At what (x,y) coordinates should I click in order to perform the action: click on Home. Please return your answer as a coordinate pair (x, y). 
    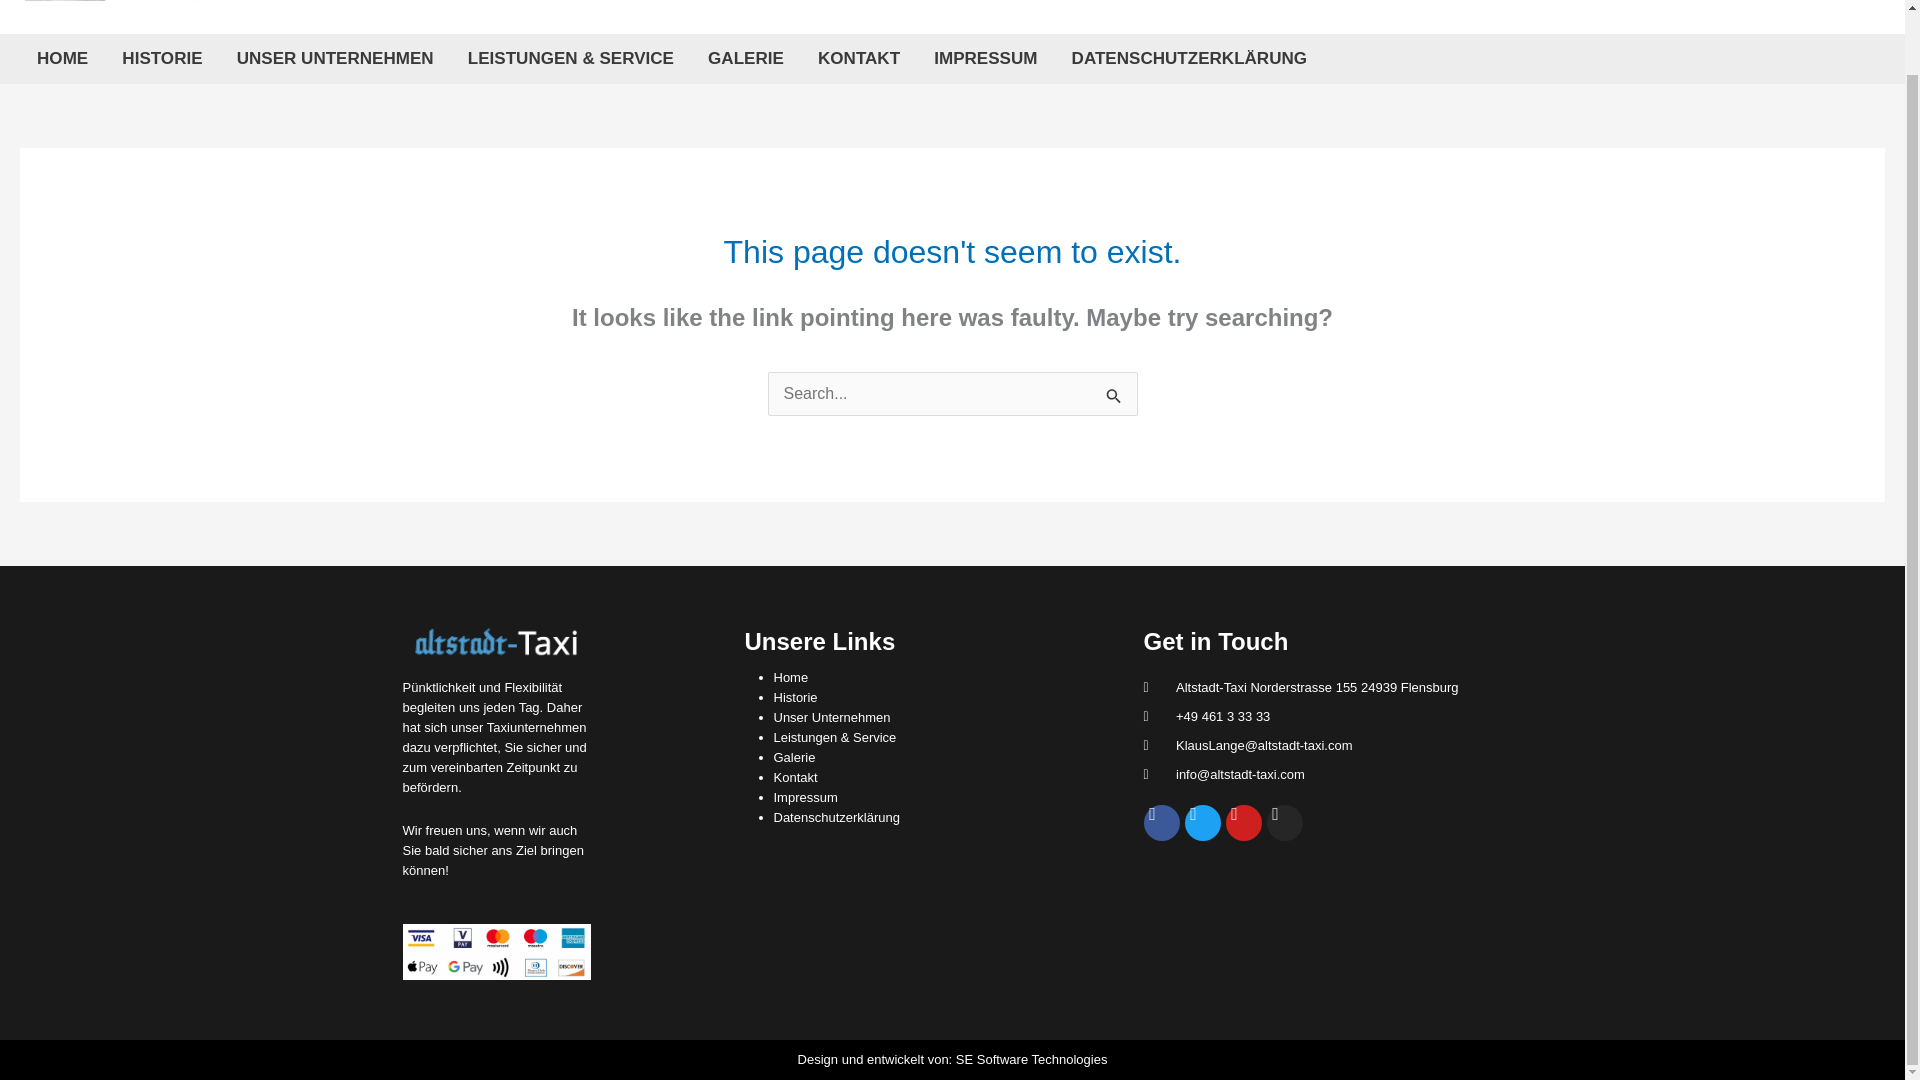
    Looking at the image, I should click on (790, 676).